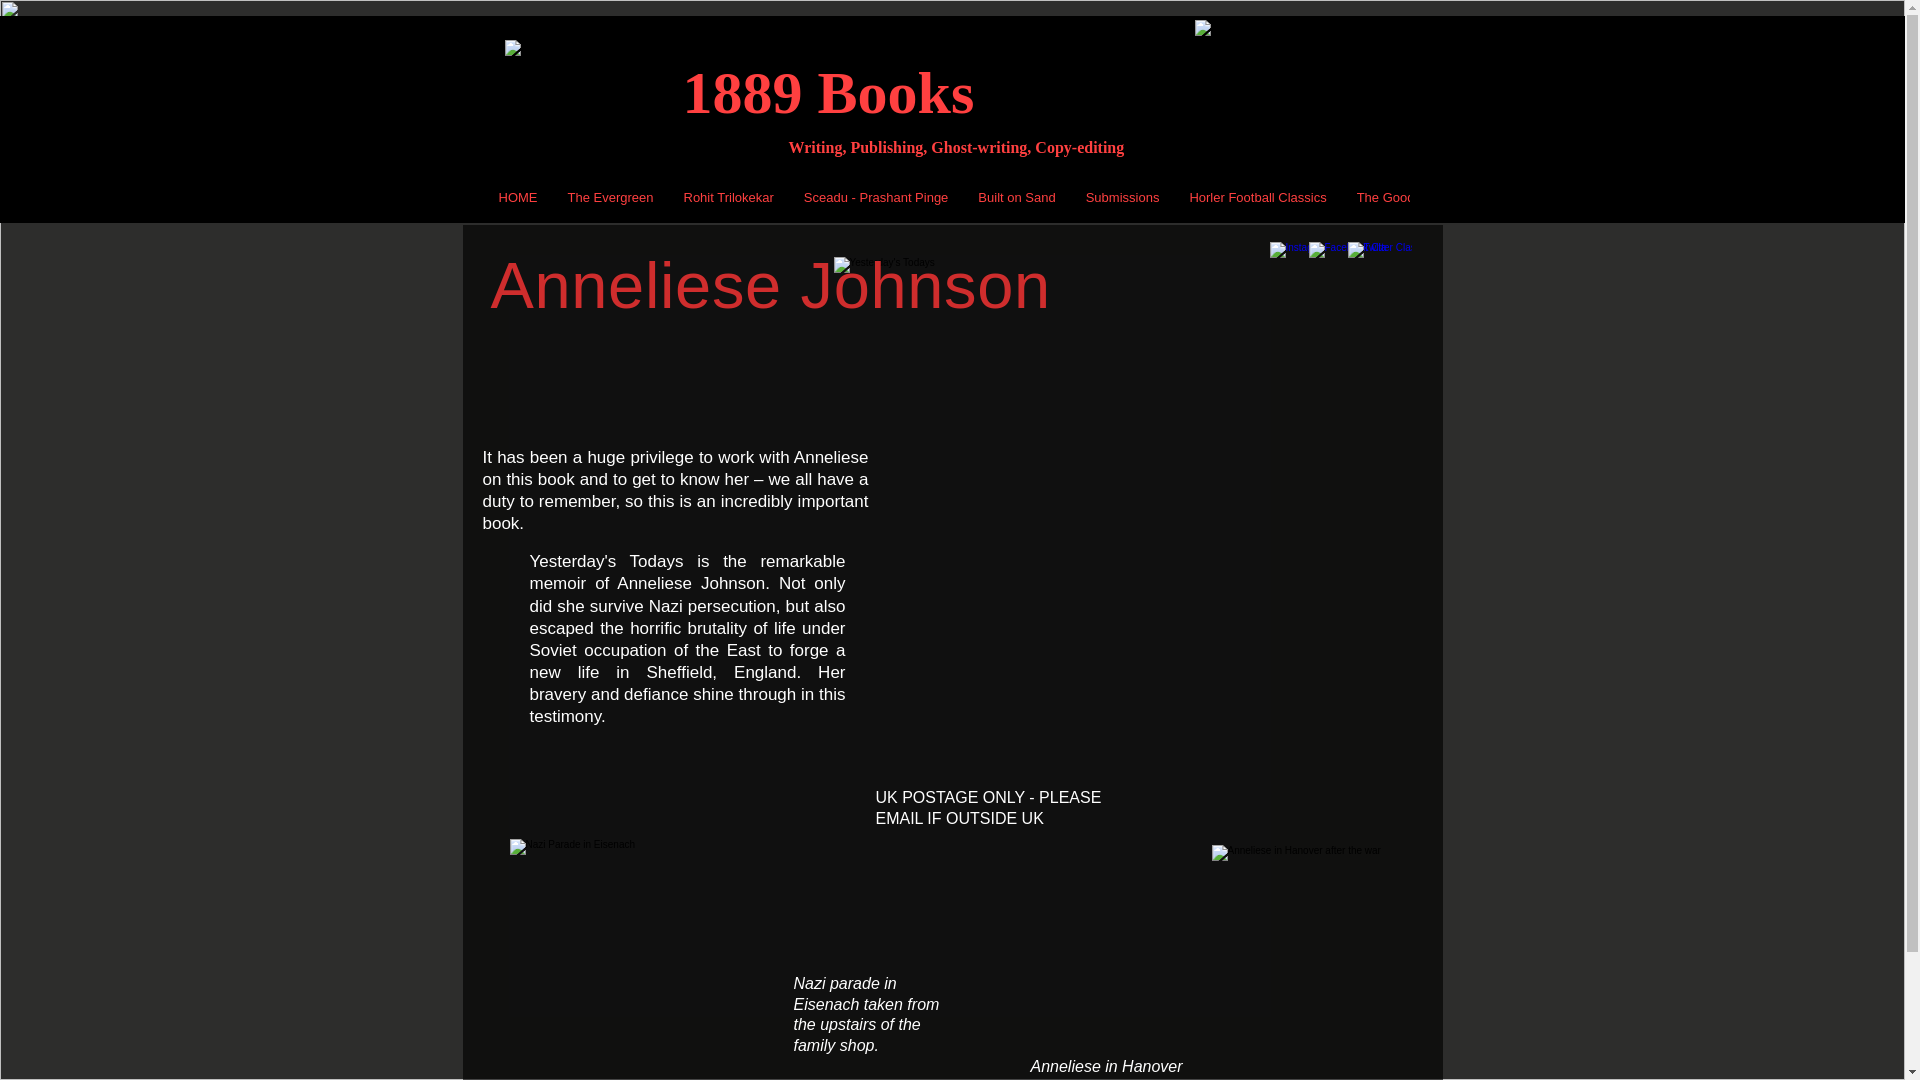 The image size is (1920, 1080). I want to click on The Evergreen, so click(610, 200).